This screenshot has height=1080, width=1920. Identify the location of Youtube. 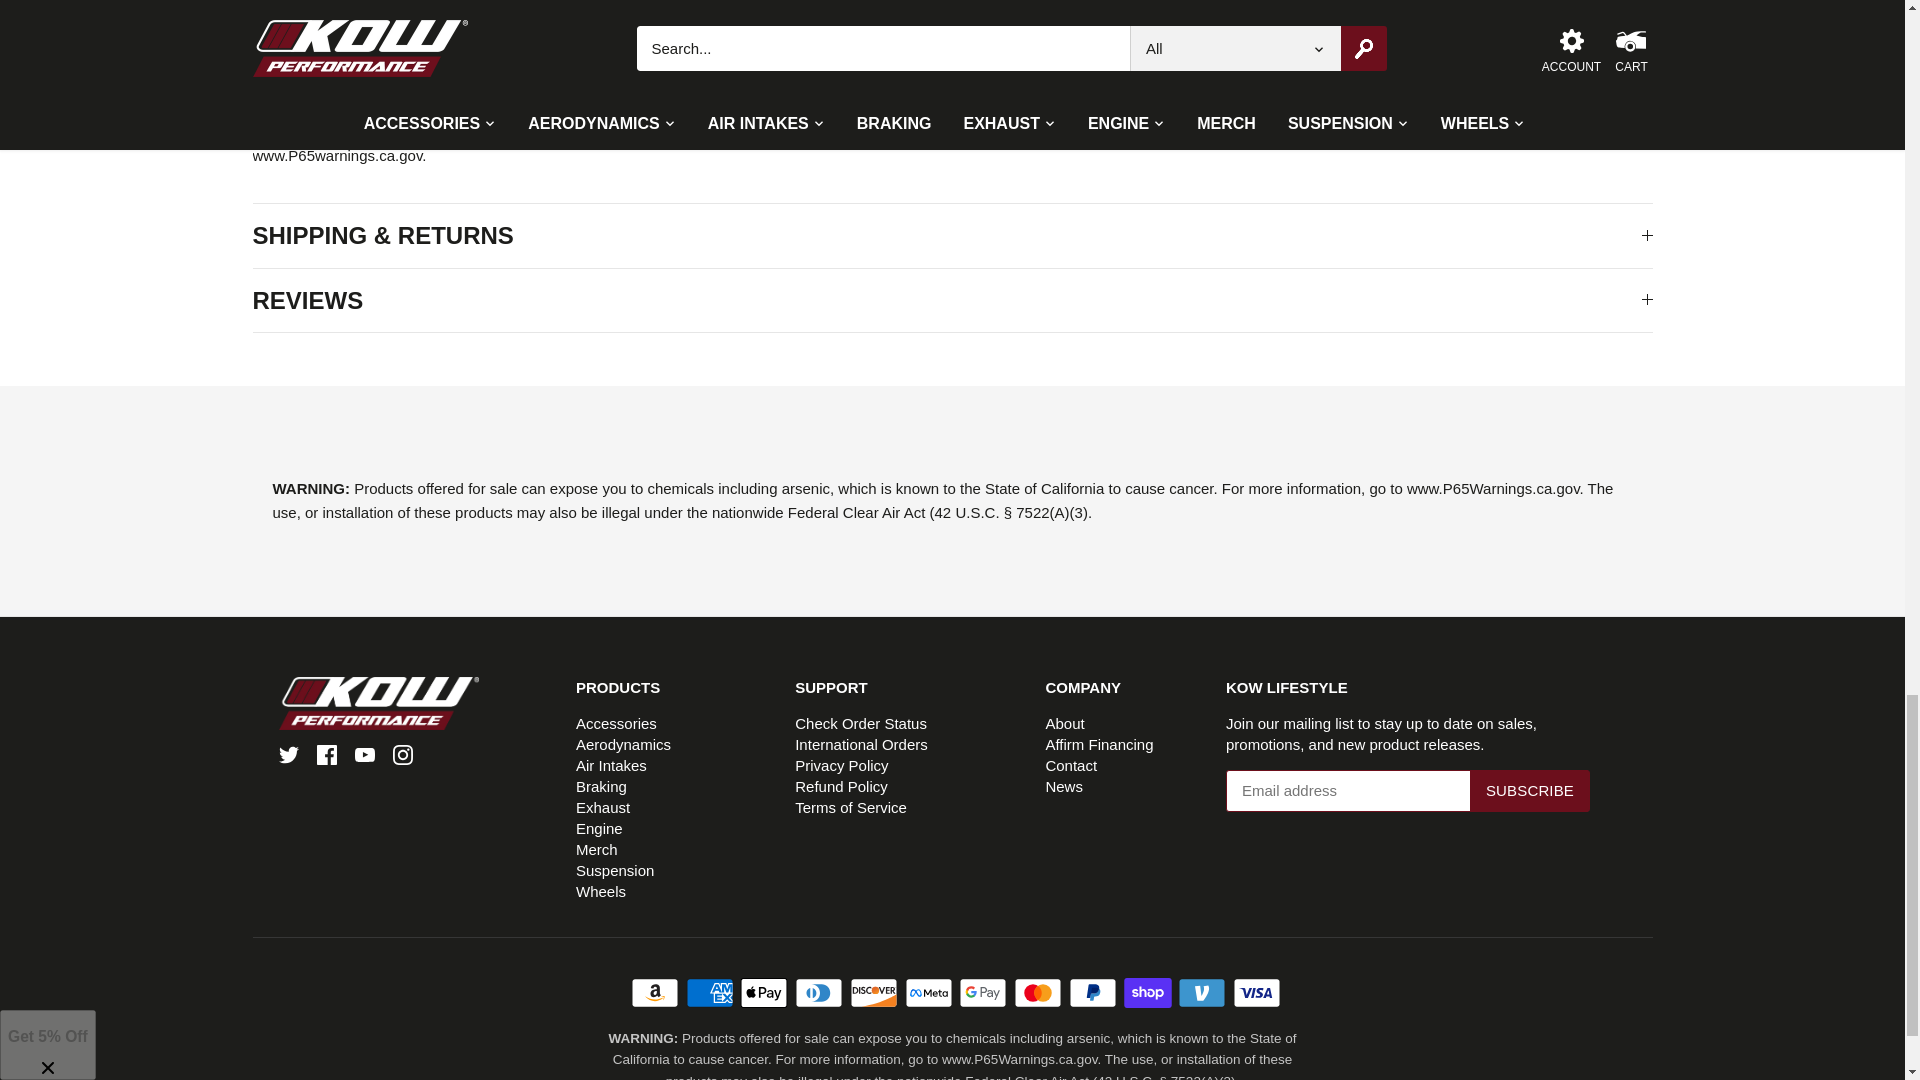
(364, 754).